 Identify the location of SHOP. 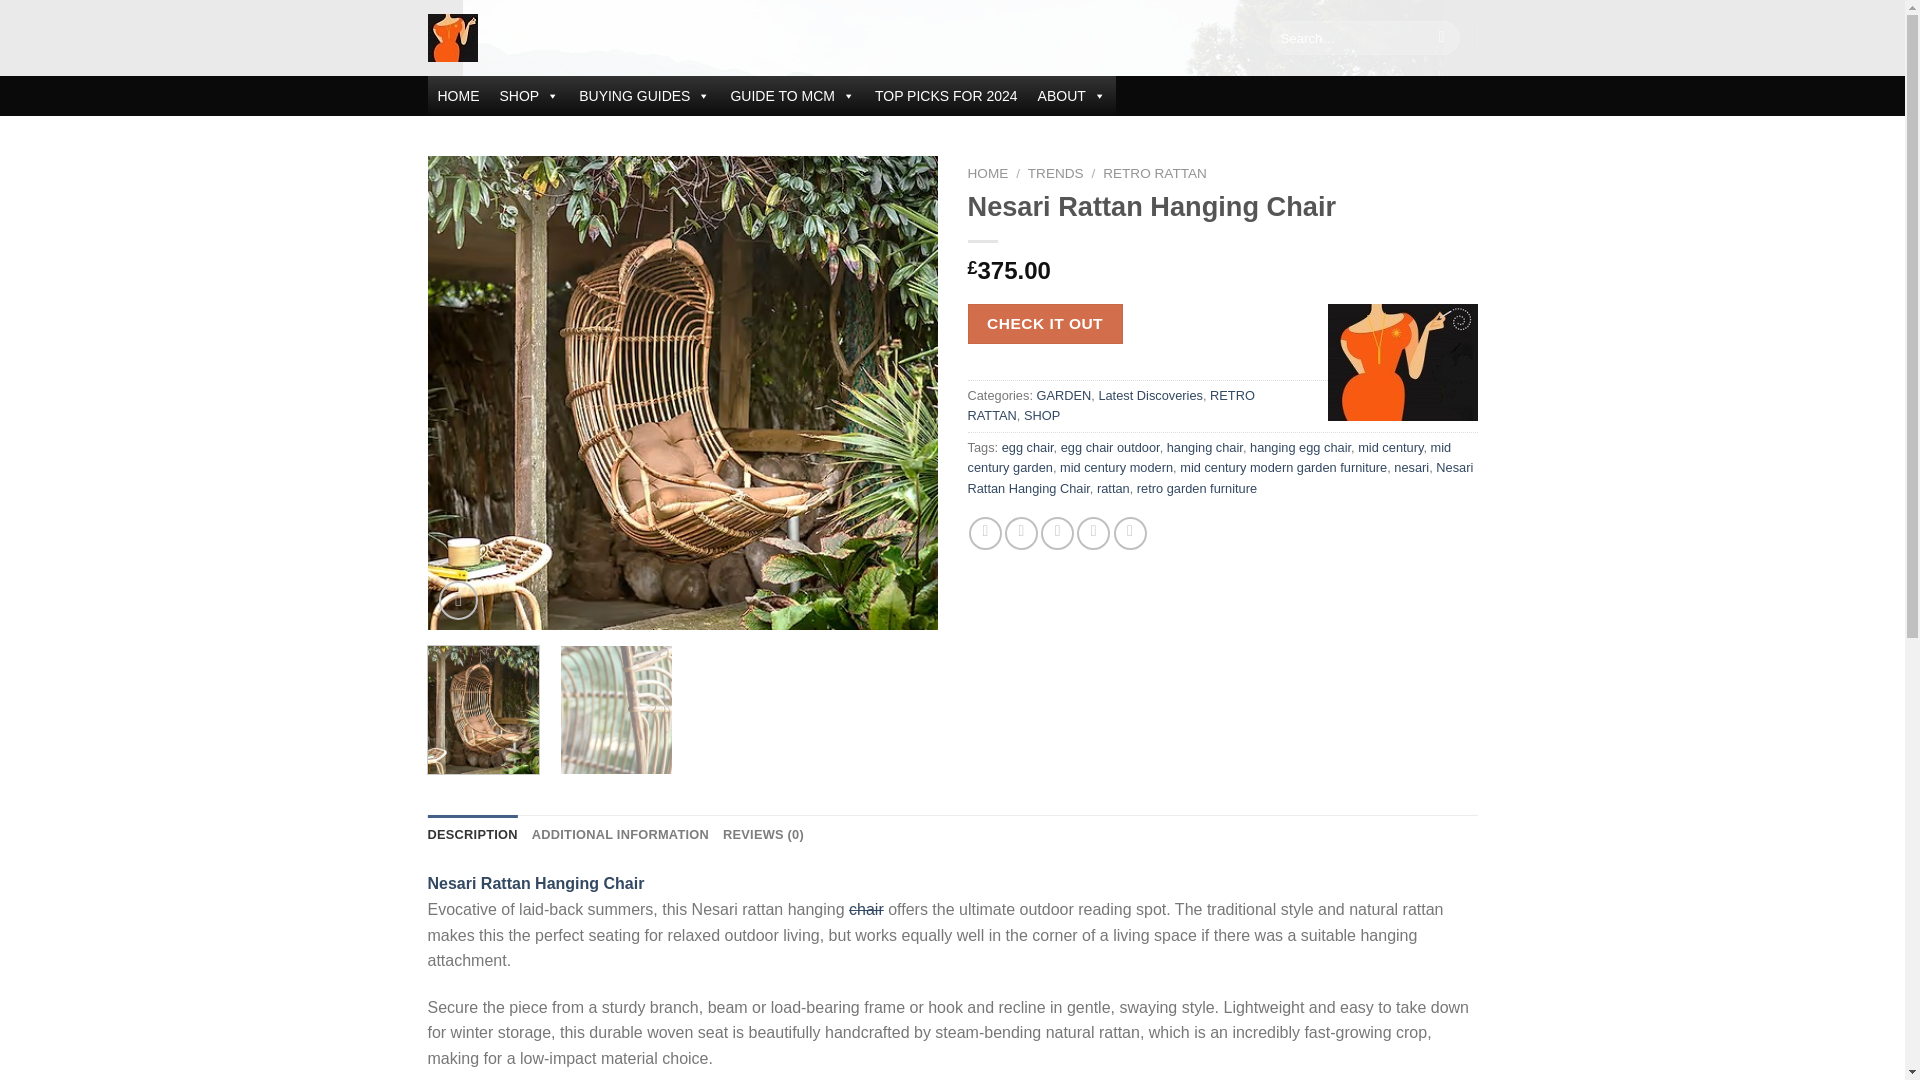
(530, 95).